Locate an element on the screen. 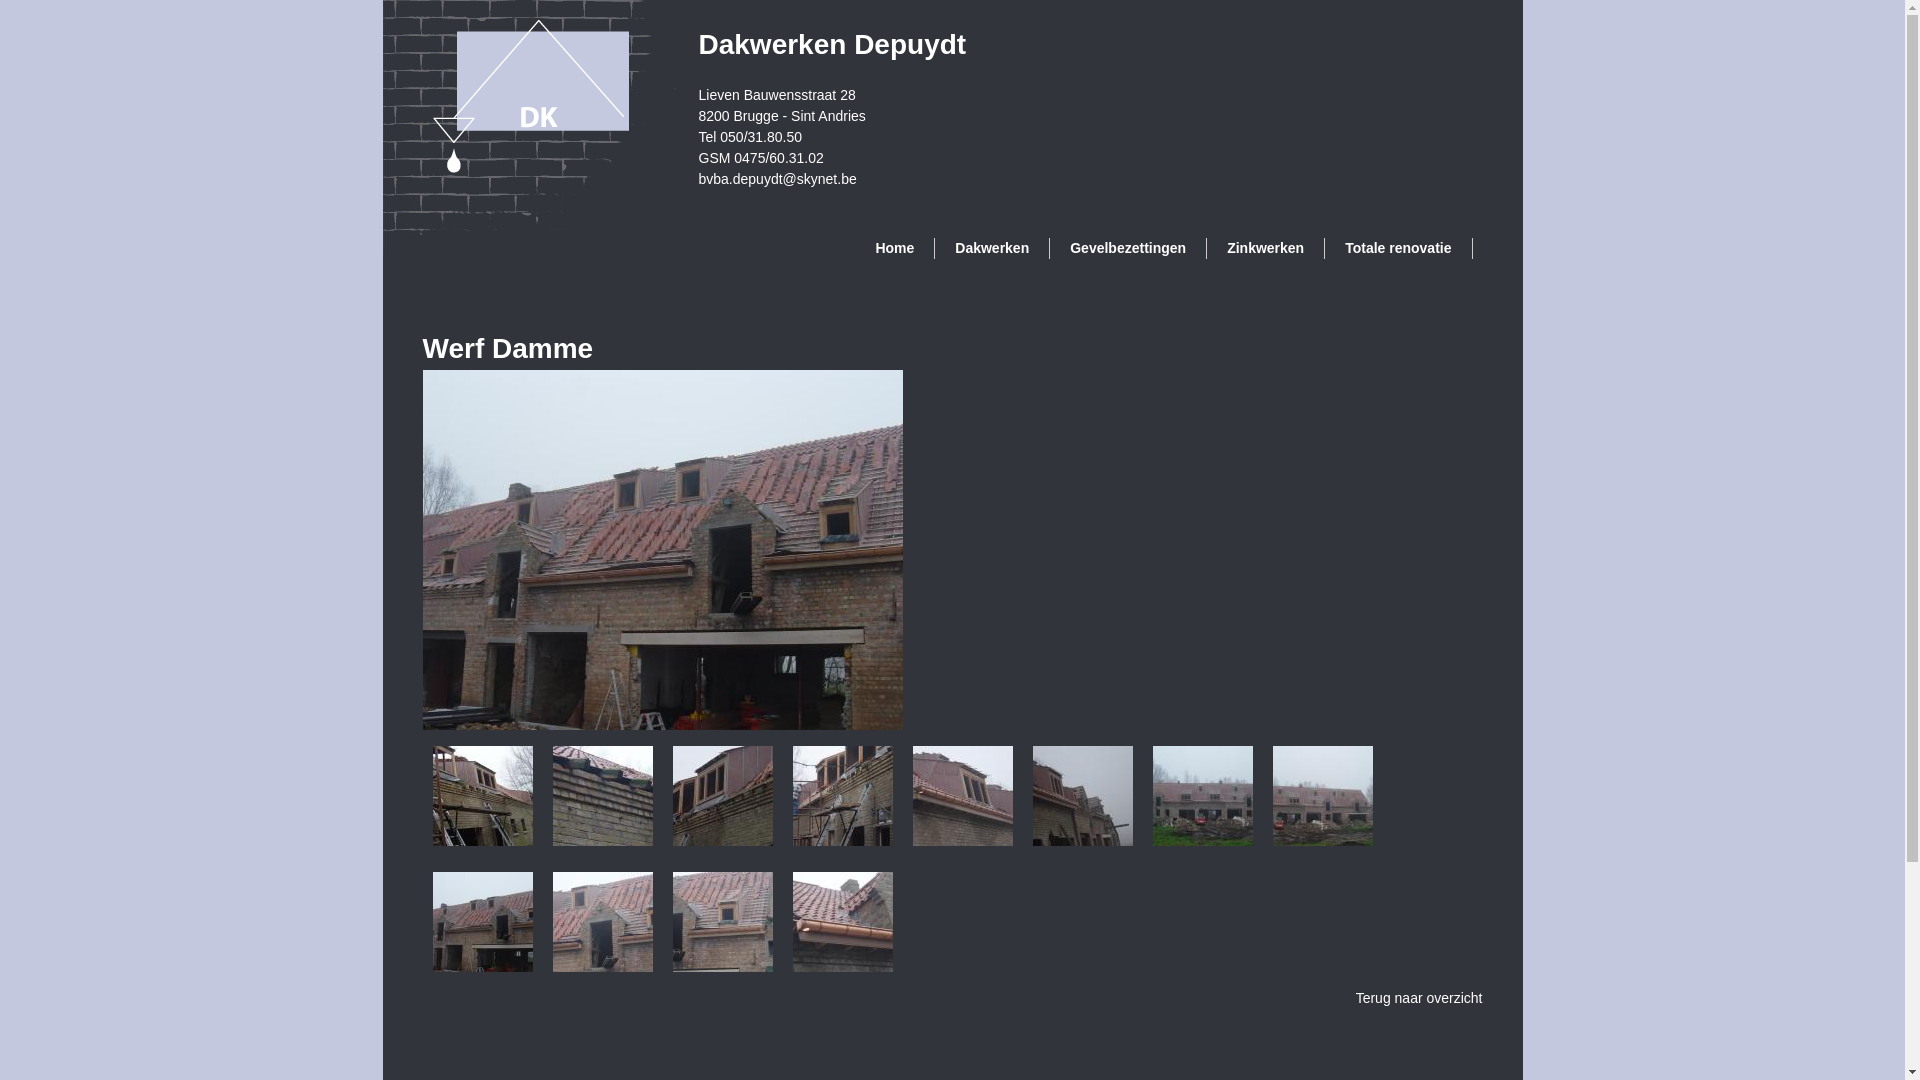  Dakwerken is located at coordinates (992, 248).